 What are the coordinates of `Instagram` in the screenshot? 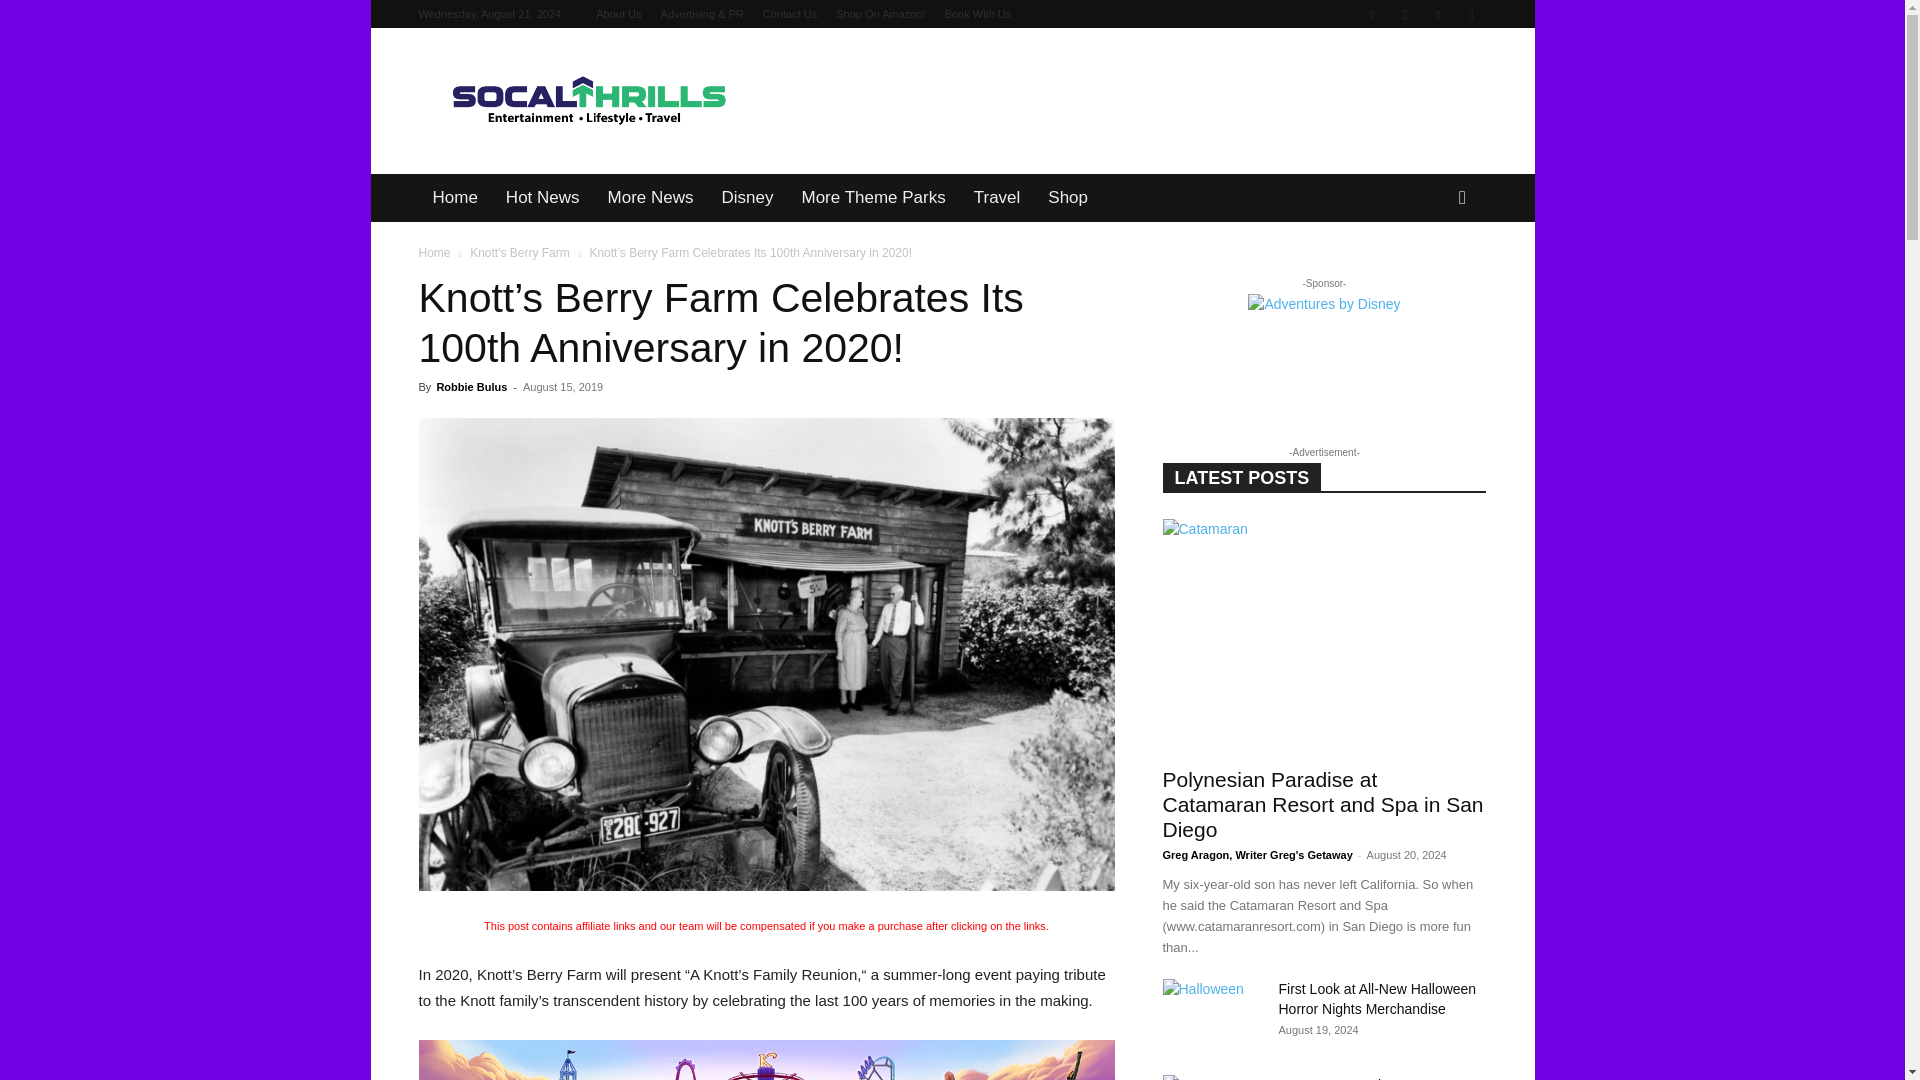 It's located at (1405, 14).